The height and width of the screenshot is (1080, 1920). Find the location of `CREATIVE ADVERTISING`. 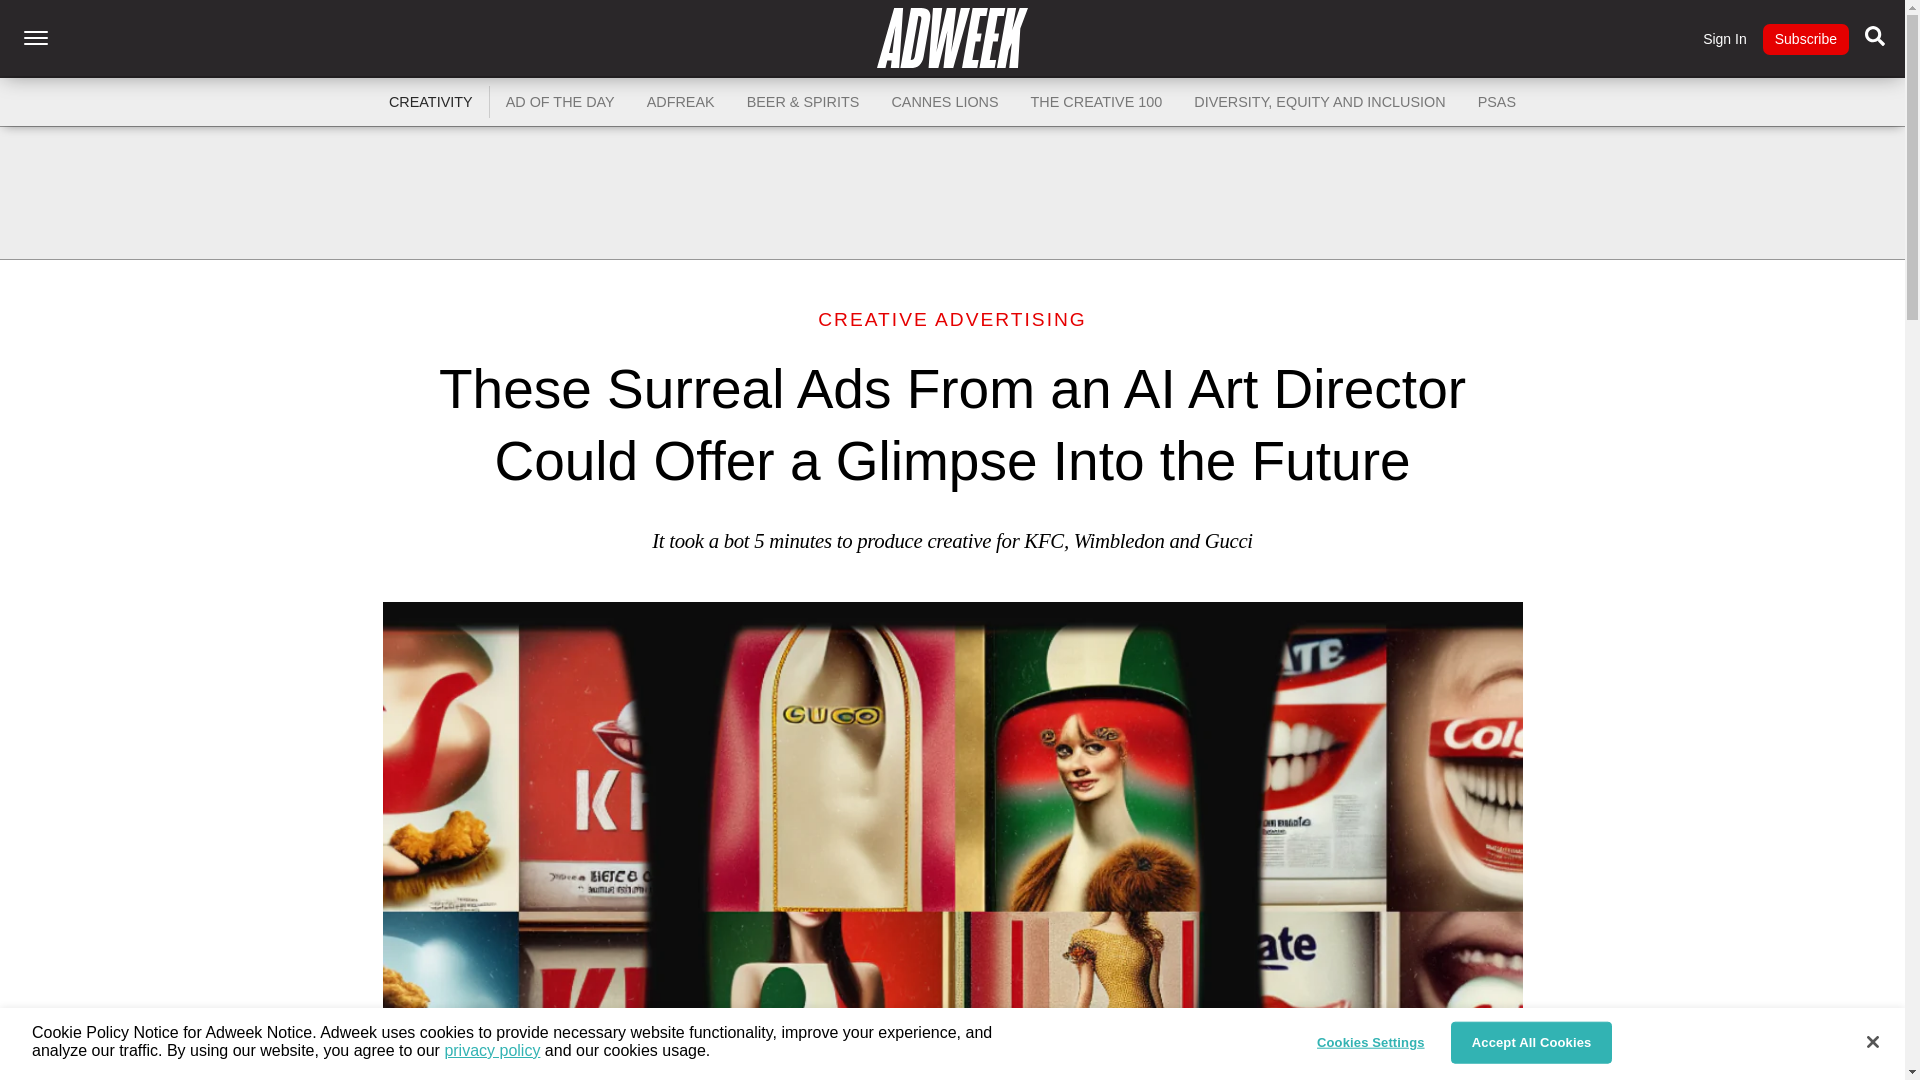

CREATIVE ADVERTISING is located at coordinates (952, 319).